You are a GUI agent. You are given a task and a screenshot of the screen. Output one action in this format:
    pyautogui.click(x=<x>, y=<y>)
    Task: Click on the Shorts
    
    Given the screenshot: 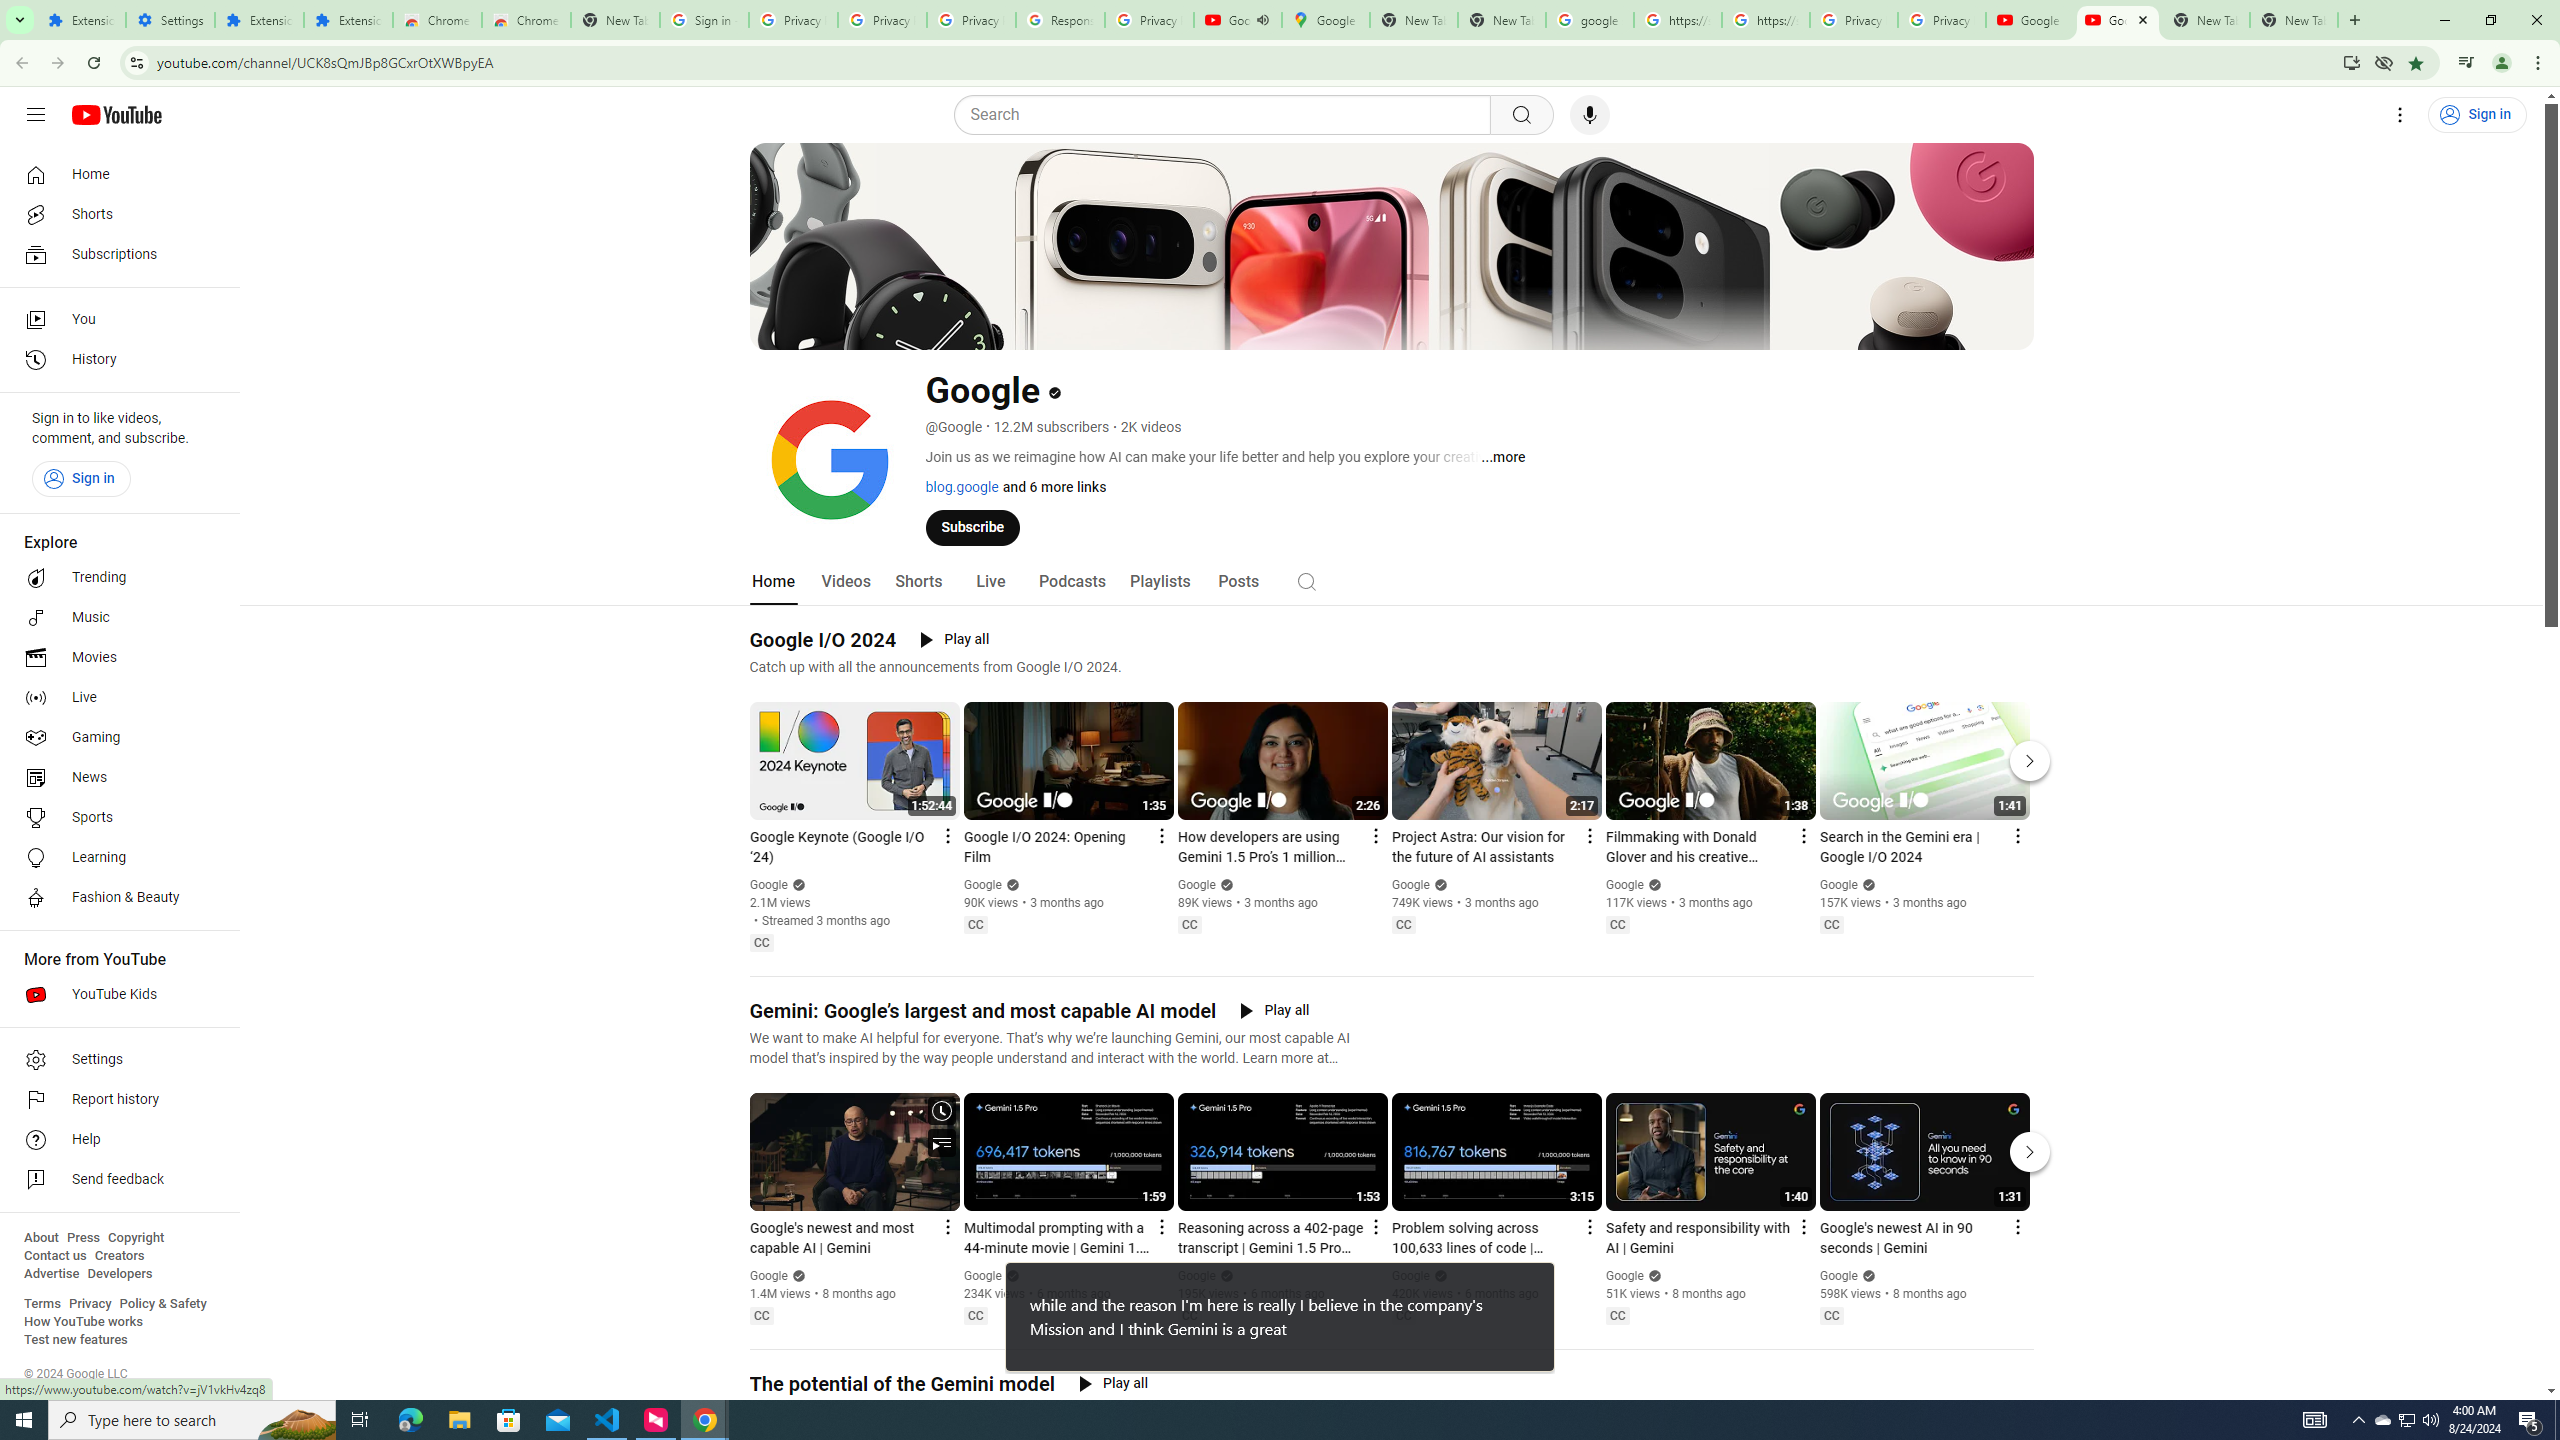 What is the action you would take?
    pyautogui.click(x=114, y=214)
    